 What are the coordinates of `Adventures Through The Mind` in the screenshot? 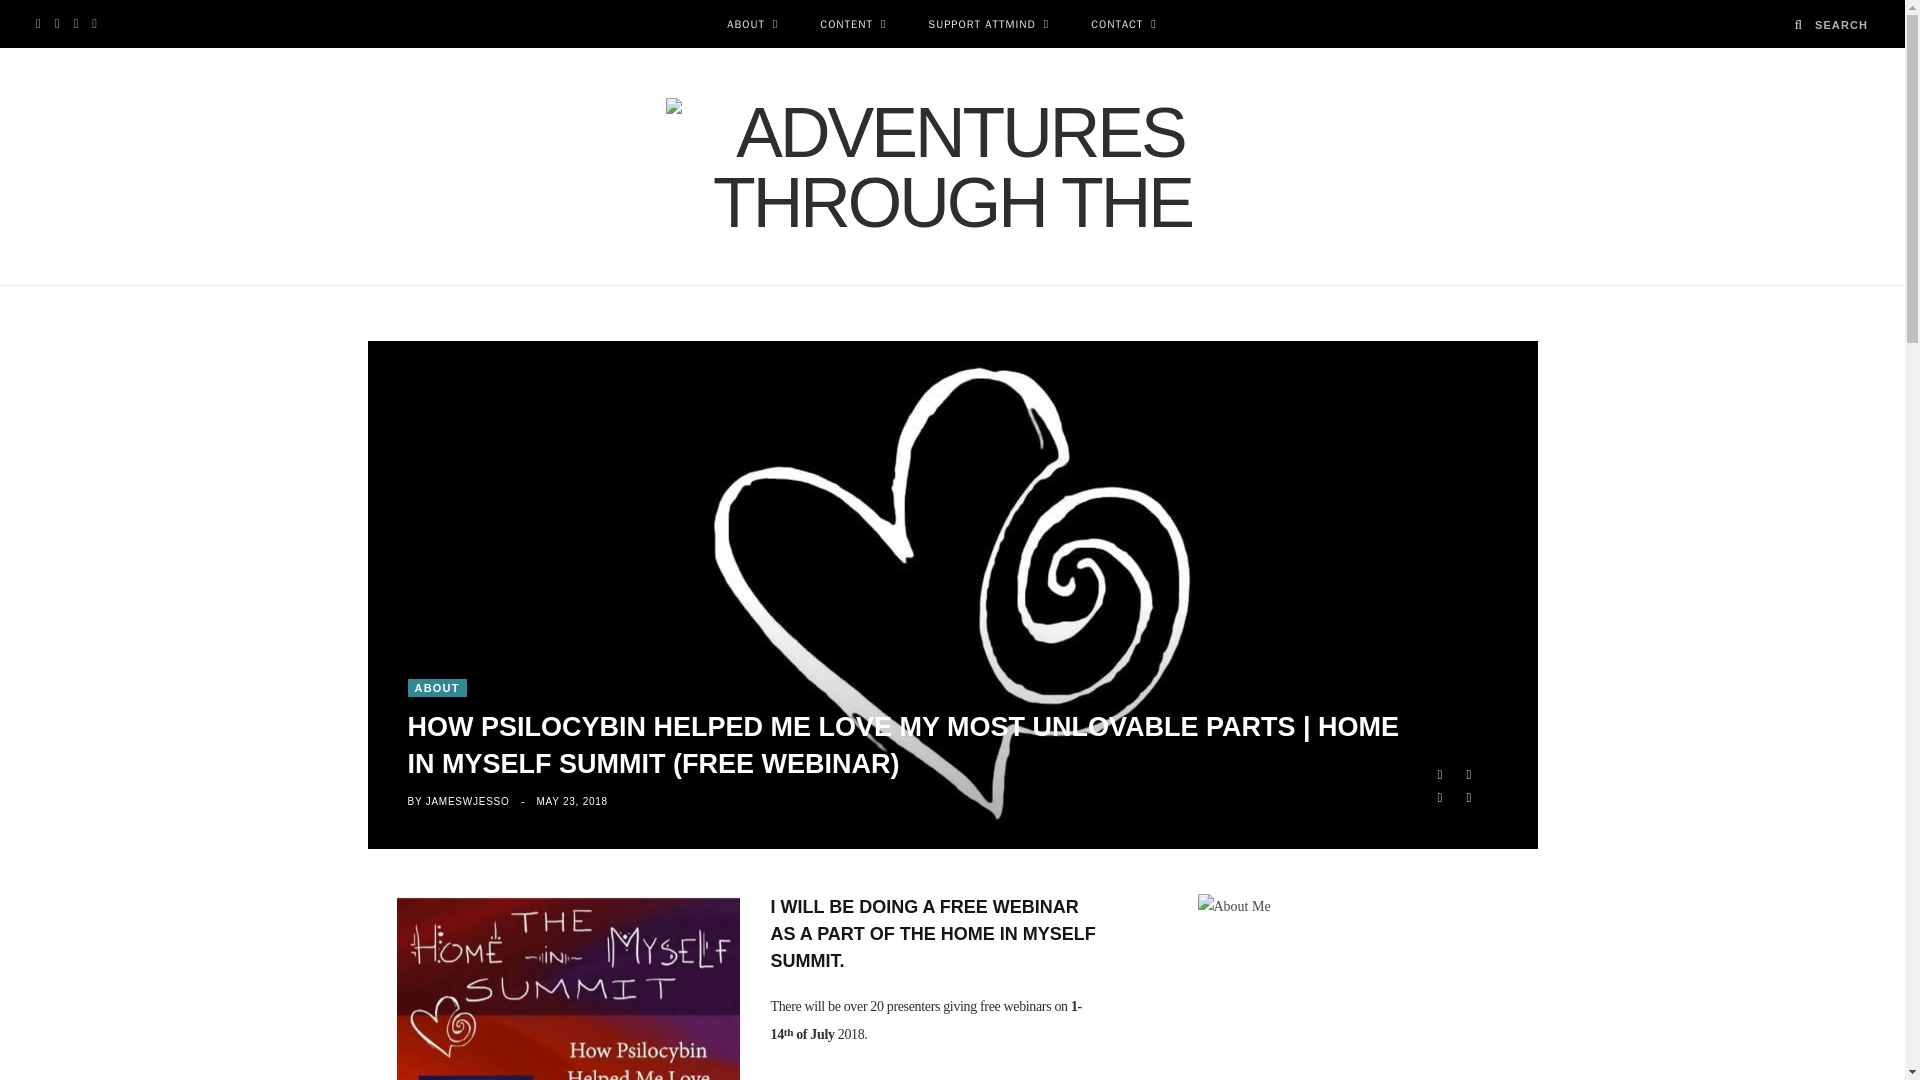 It's located at (953, 166).